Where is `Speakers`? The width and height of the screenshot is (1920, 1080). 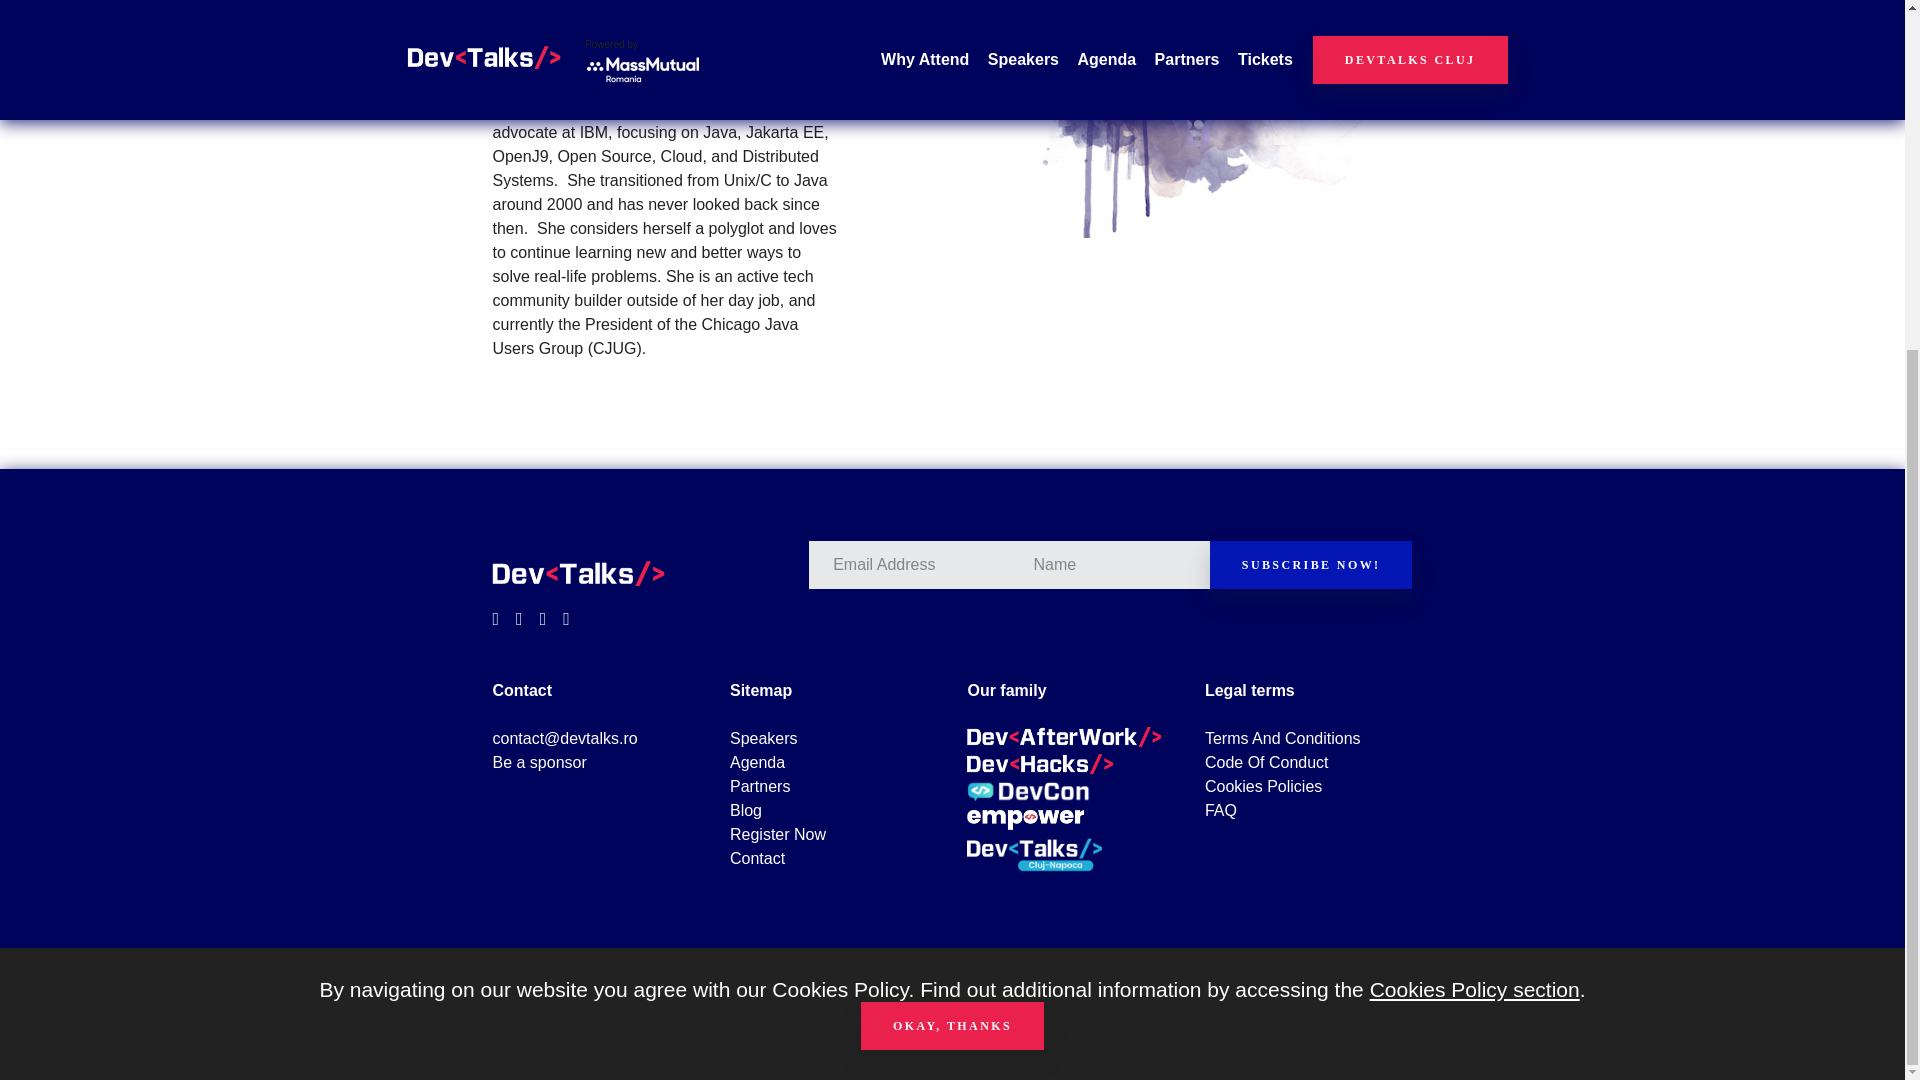
Speakers is located at coordinates (764, 738).